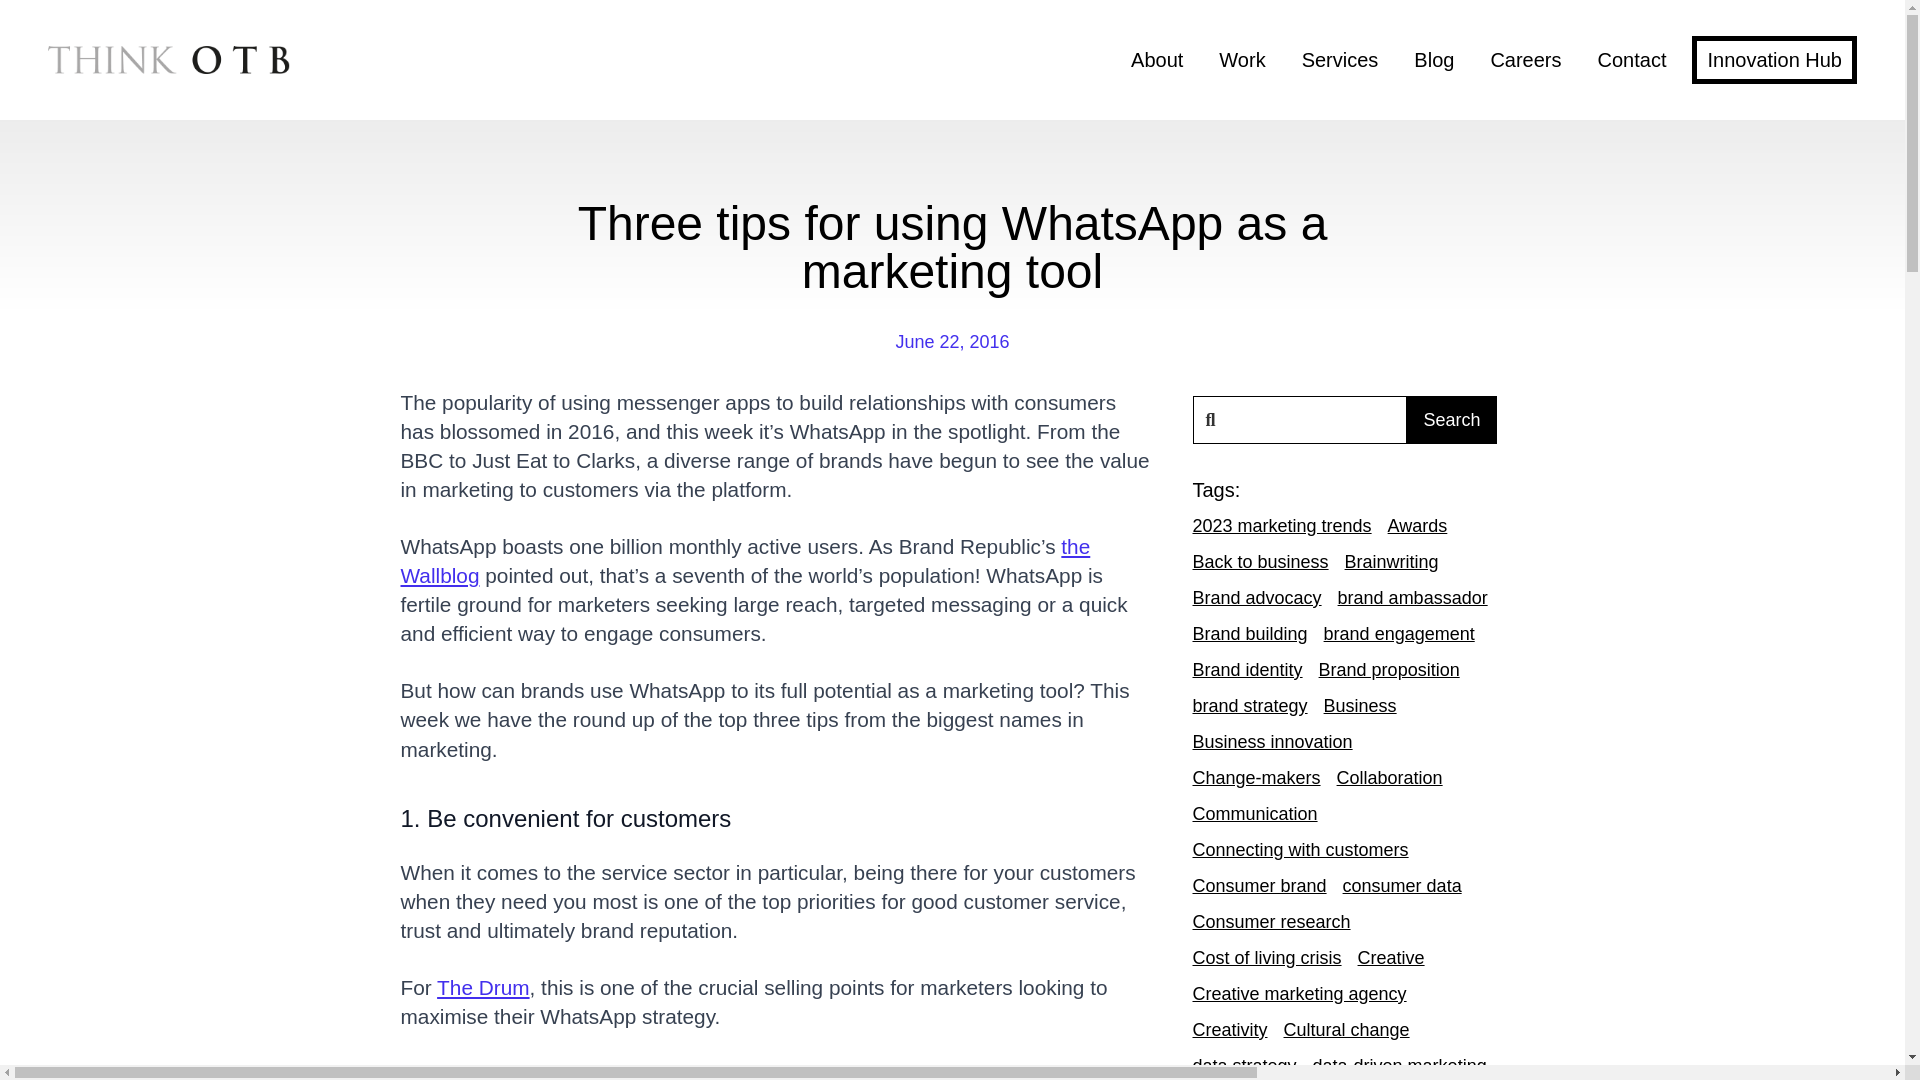 The image size is (1920, 1080). What do you see at coordinates (1392, 561) in the screenshot?
I see `Brainwriting` at bounding box center [1392, 561].